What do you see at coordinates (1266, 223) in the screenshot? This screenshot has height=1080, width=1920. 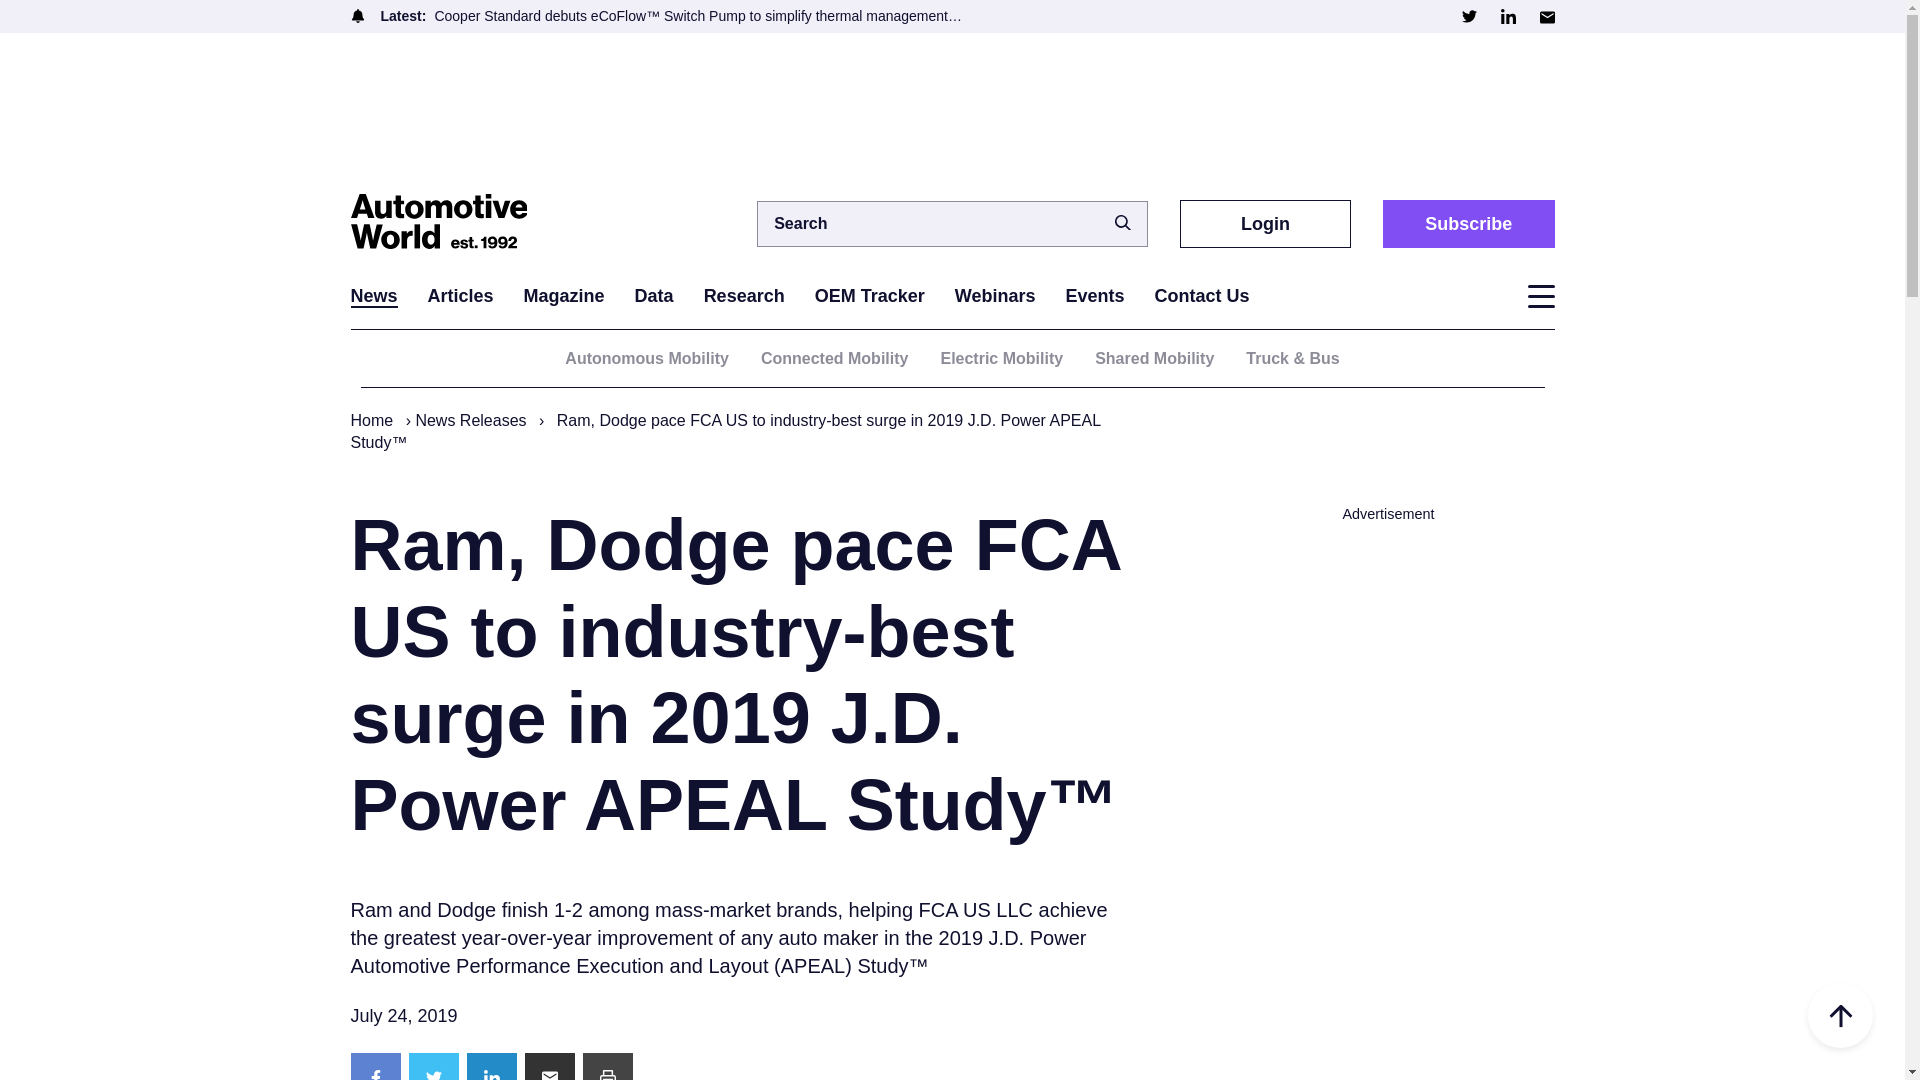 I see `Login` at bounding box center [1266, 223].